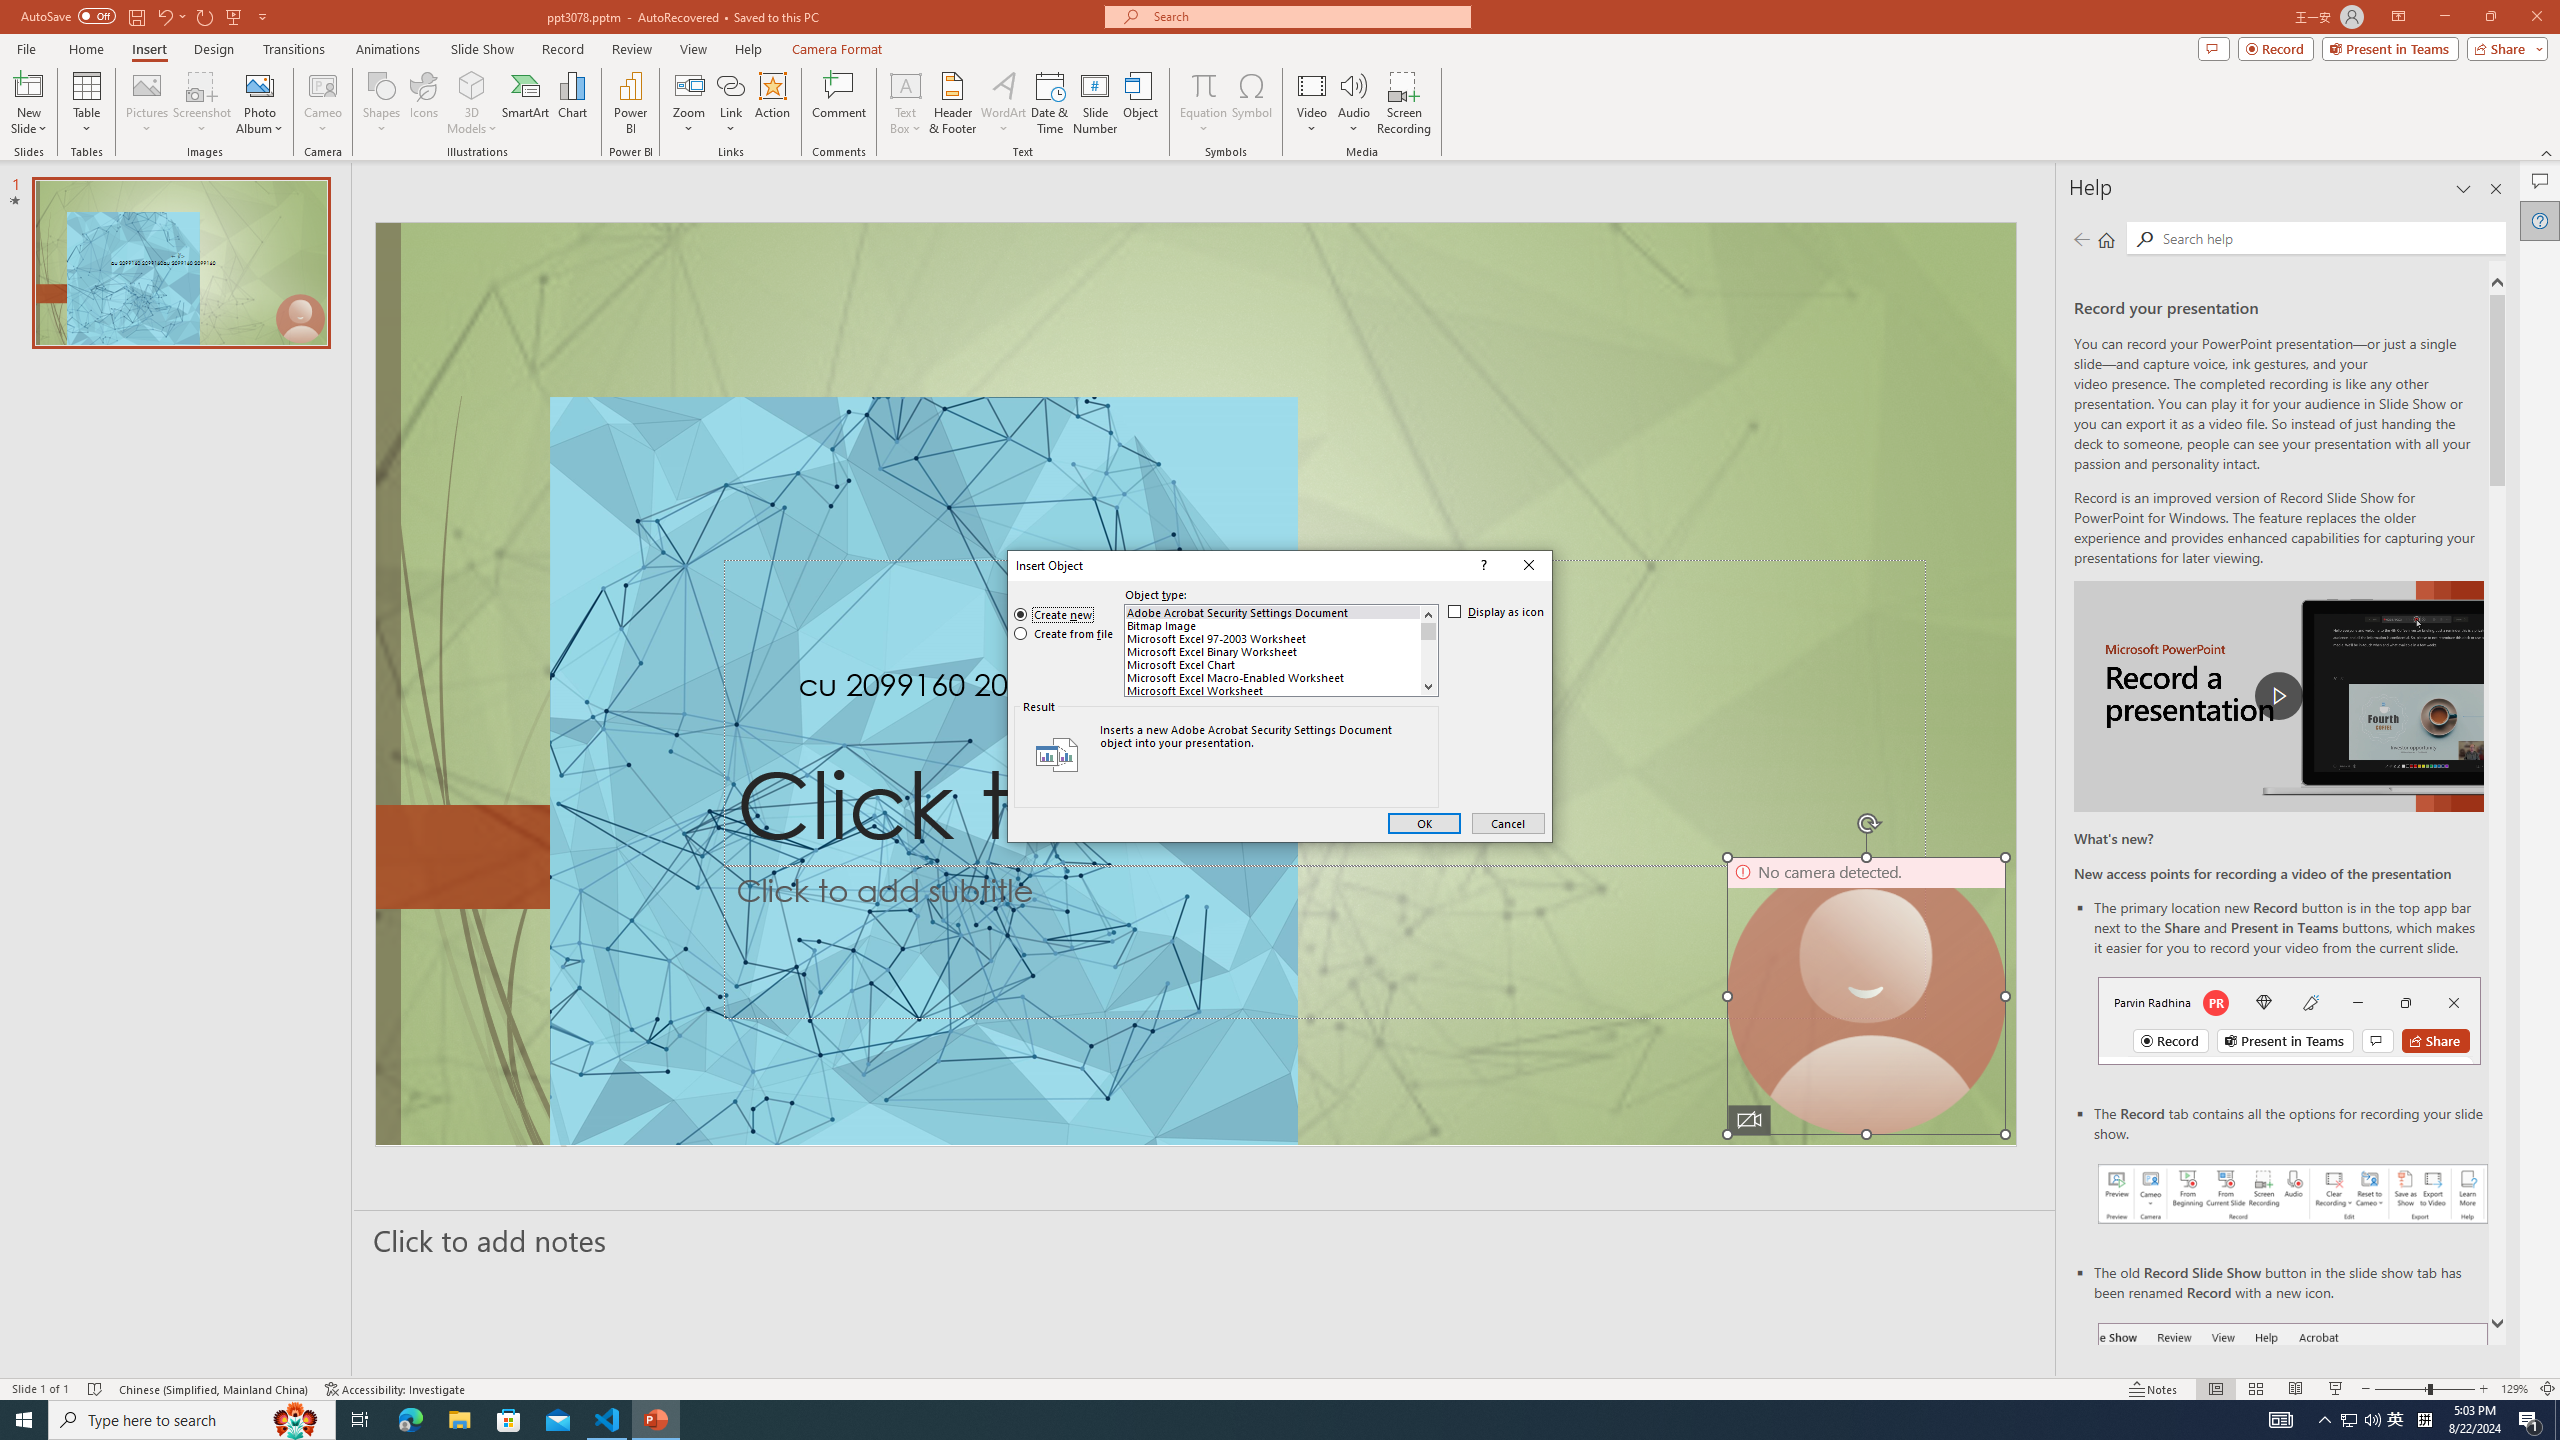 Image resolution: width=2560 pixels, height=1440 pixels. I want to click on Action Center, 1 new notification, so click(2530, 1420).